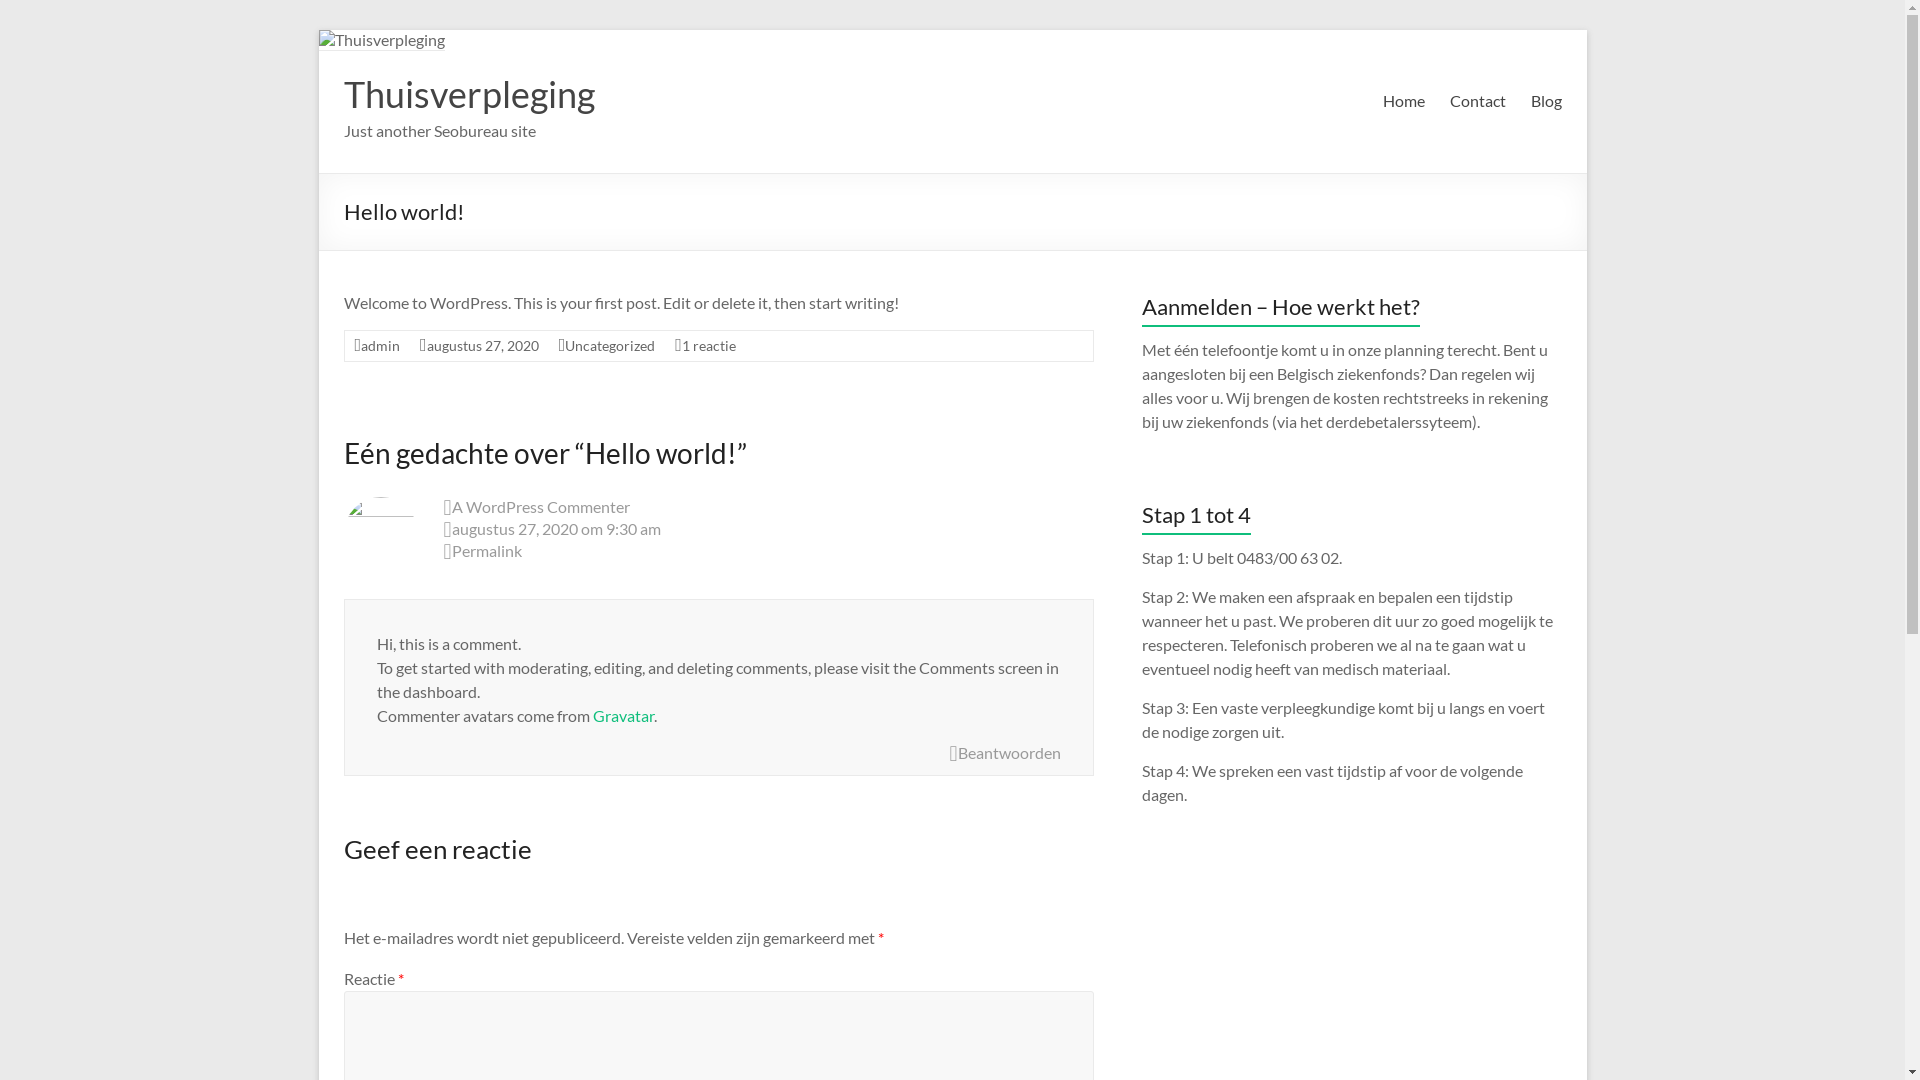 This screenshot has width=1920, height=1080. Describe the element at coordinates (709, 346) in the screenshot. I see `1 reactie` at that location.